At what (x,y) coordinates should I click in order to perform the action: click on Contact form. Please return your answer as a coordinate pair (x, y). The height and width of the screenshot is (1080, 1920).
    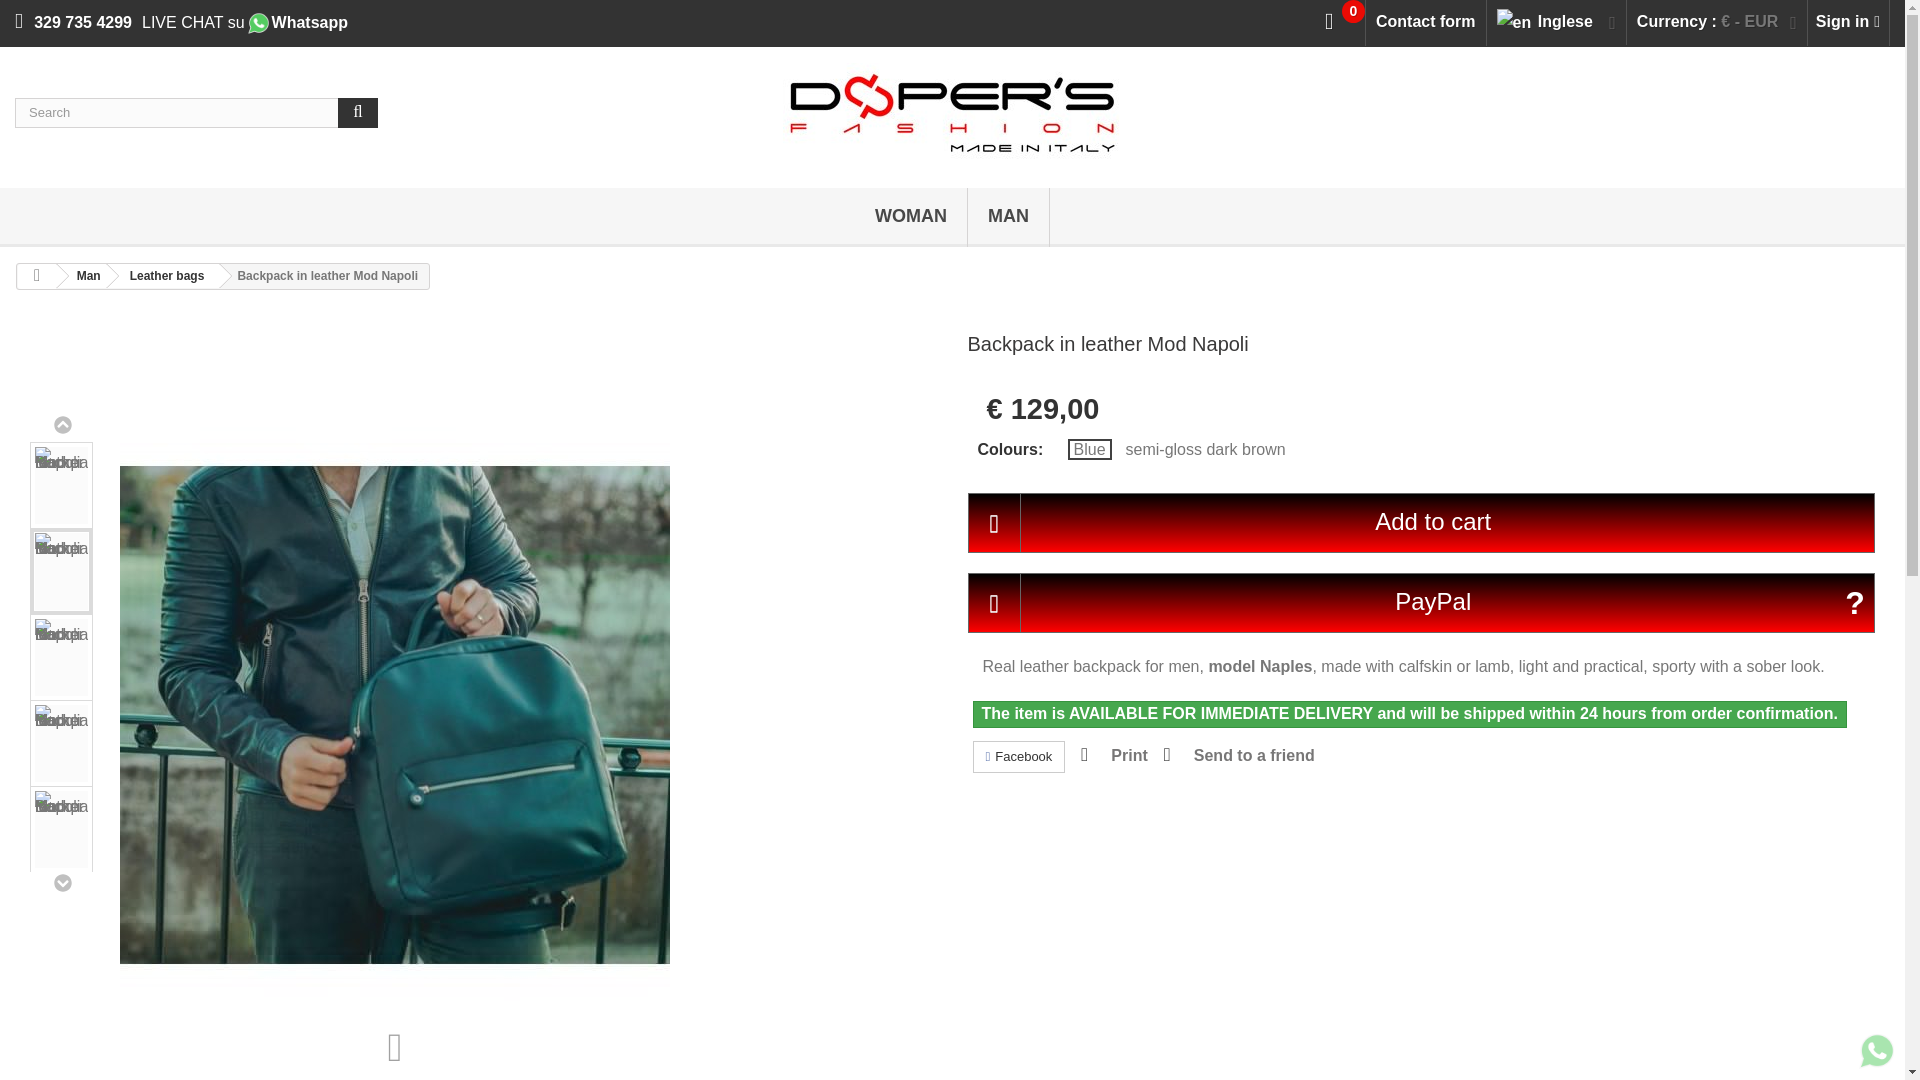
    Looking at the image, I should click on (1426, 23).